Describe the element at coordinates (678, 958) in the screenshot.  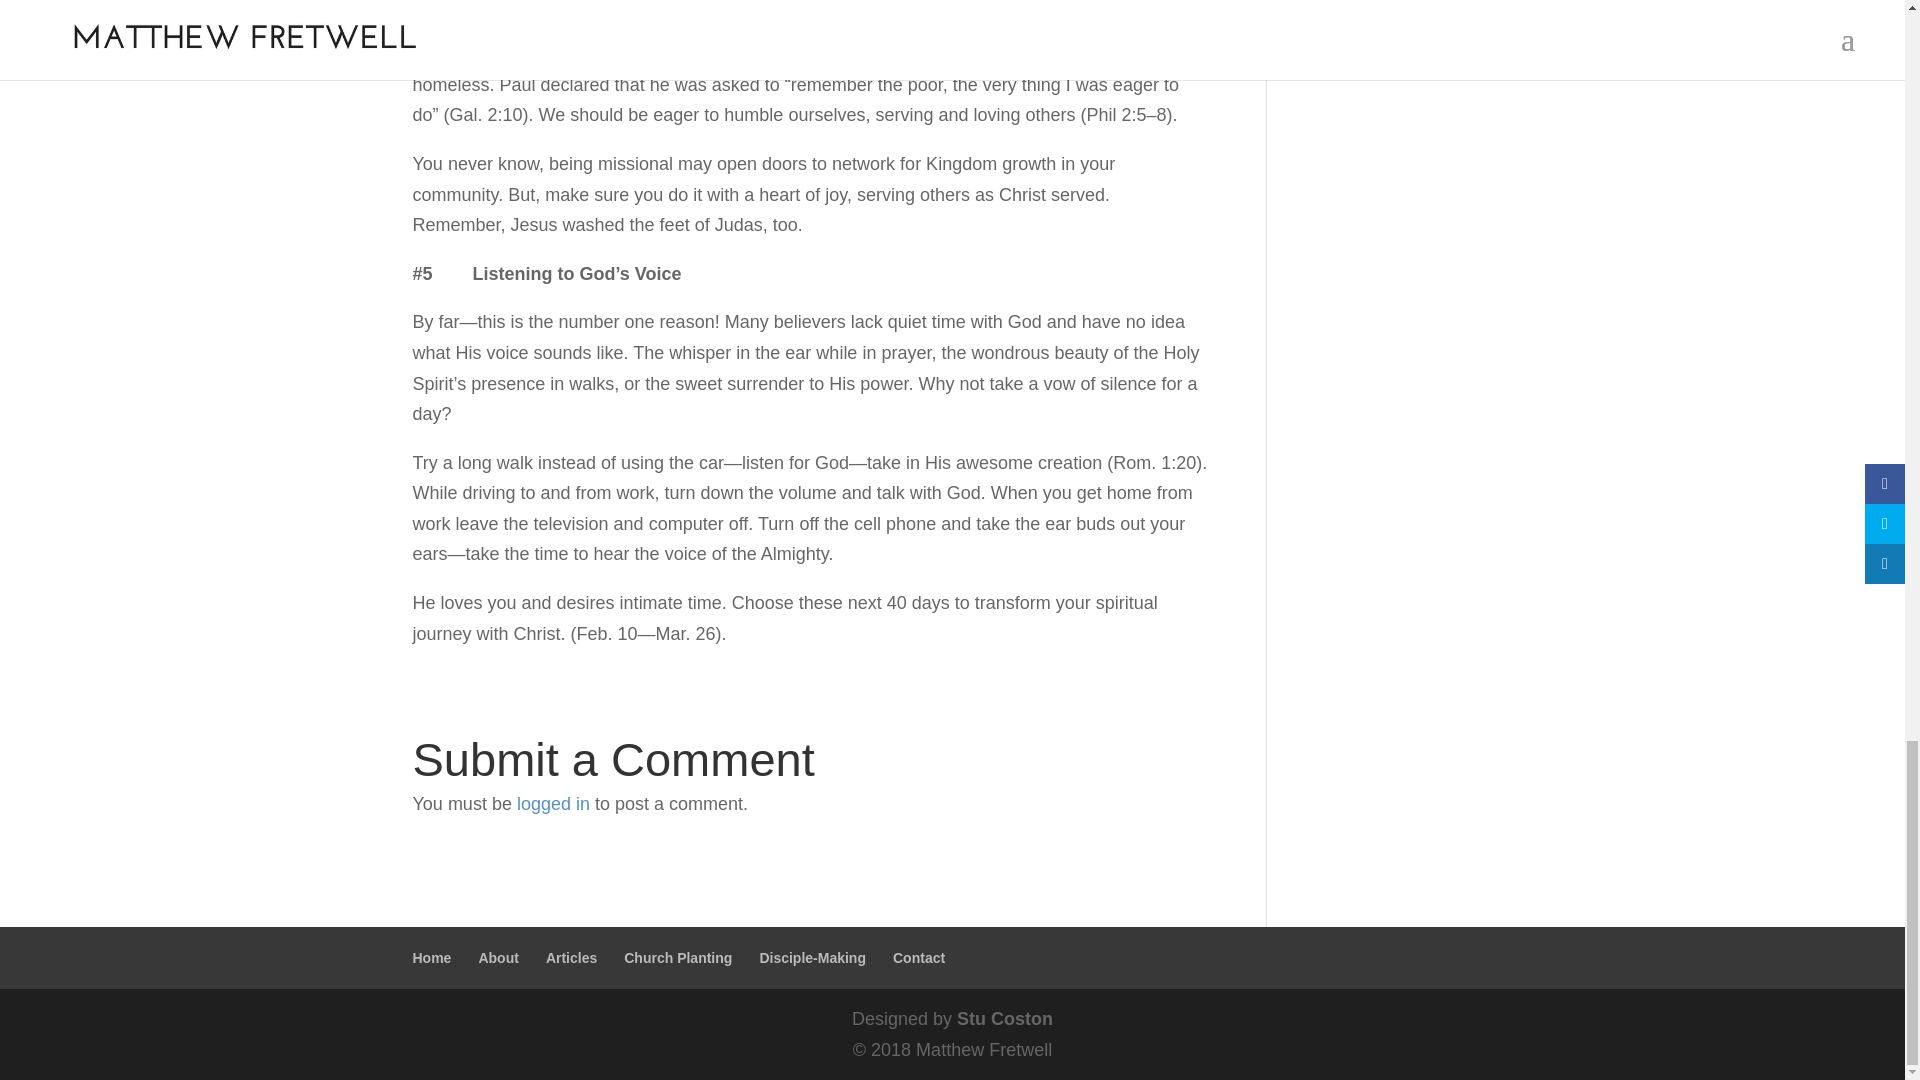
I see `Church Planting` at that location.